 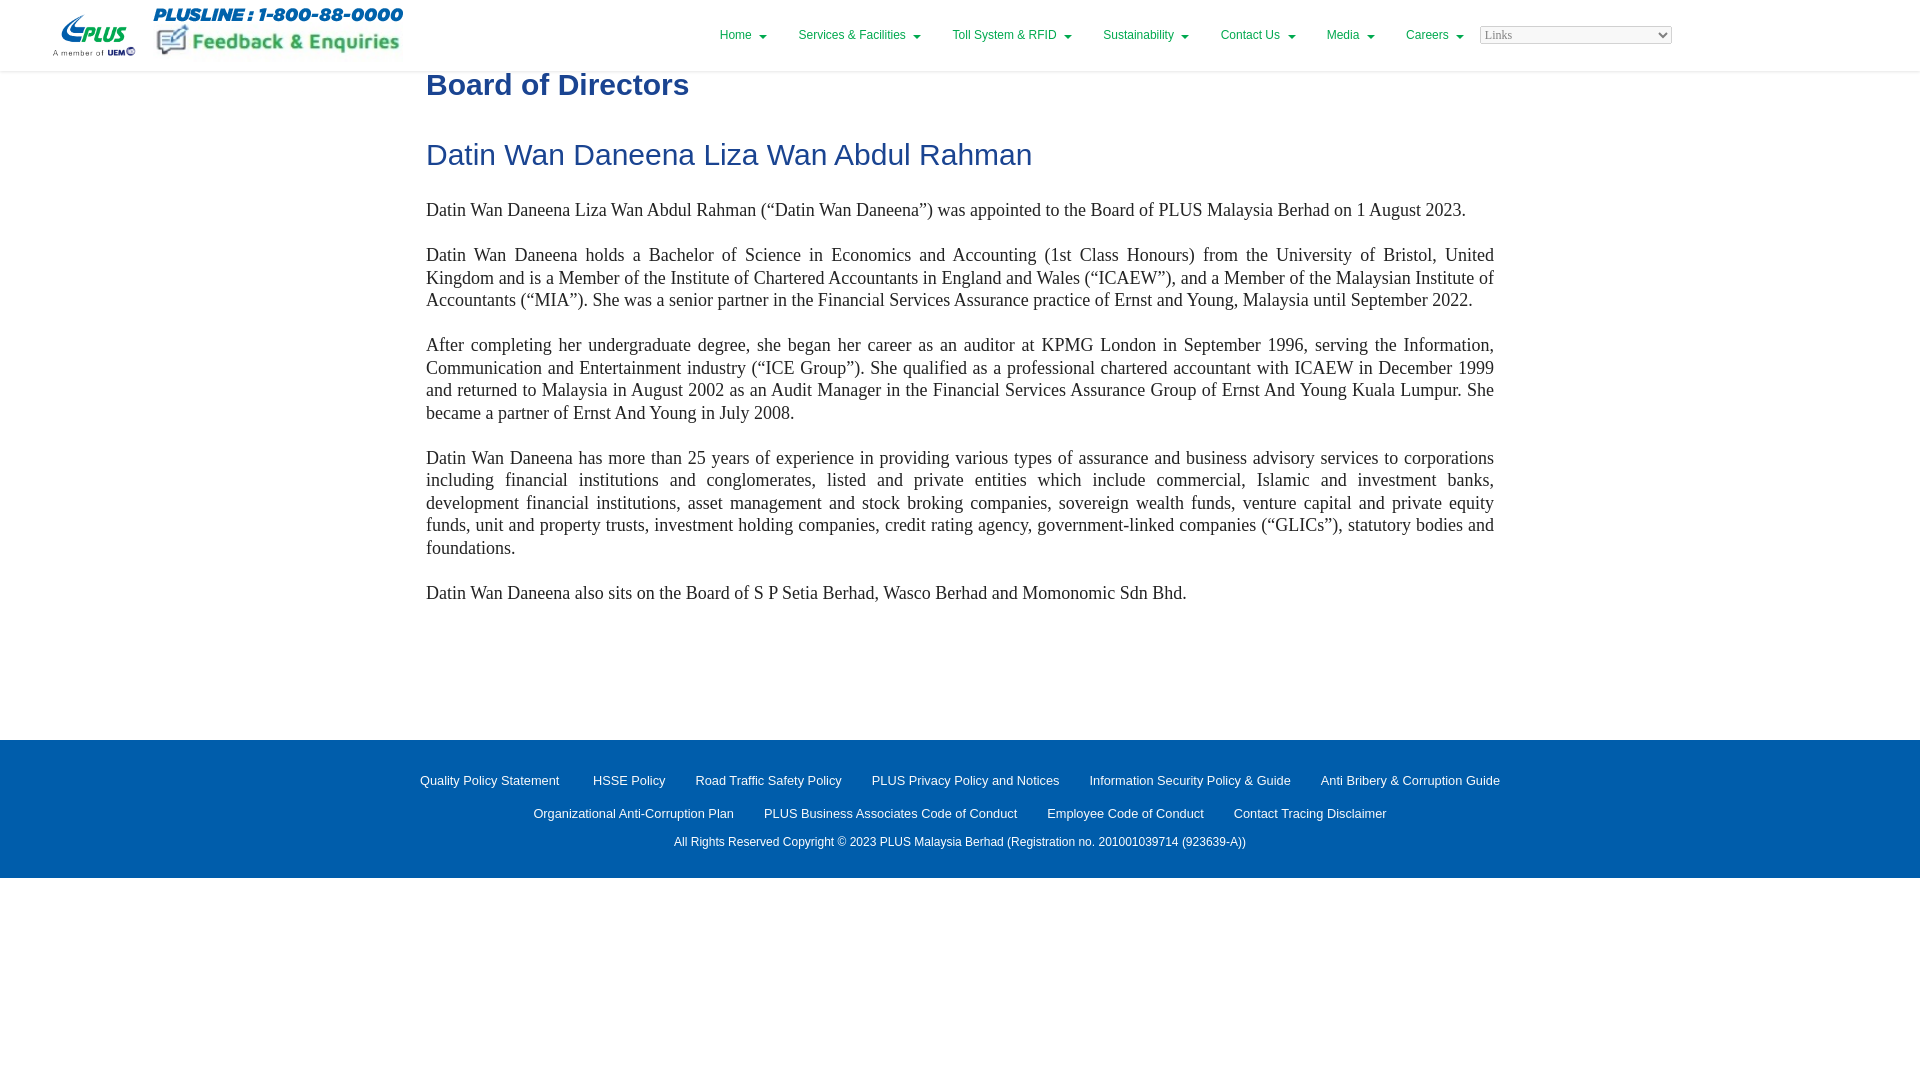 What do you see at coordinates (744, 35) in the screenshot?
I see `Home` at bounding box center [744, 35].